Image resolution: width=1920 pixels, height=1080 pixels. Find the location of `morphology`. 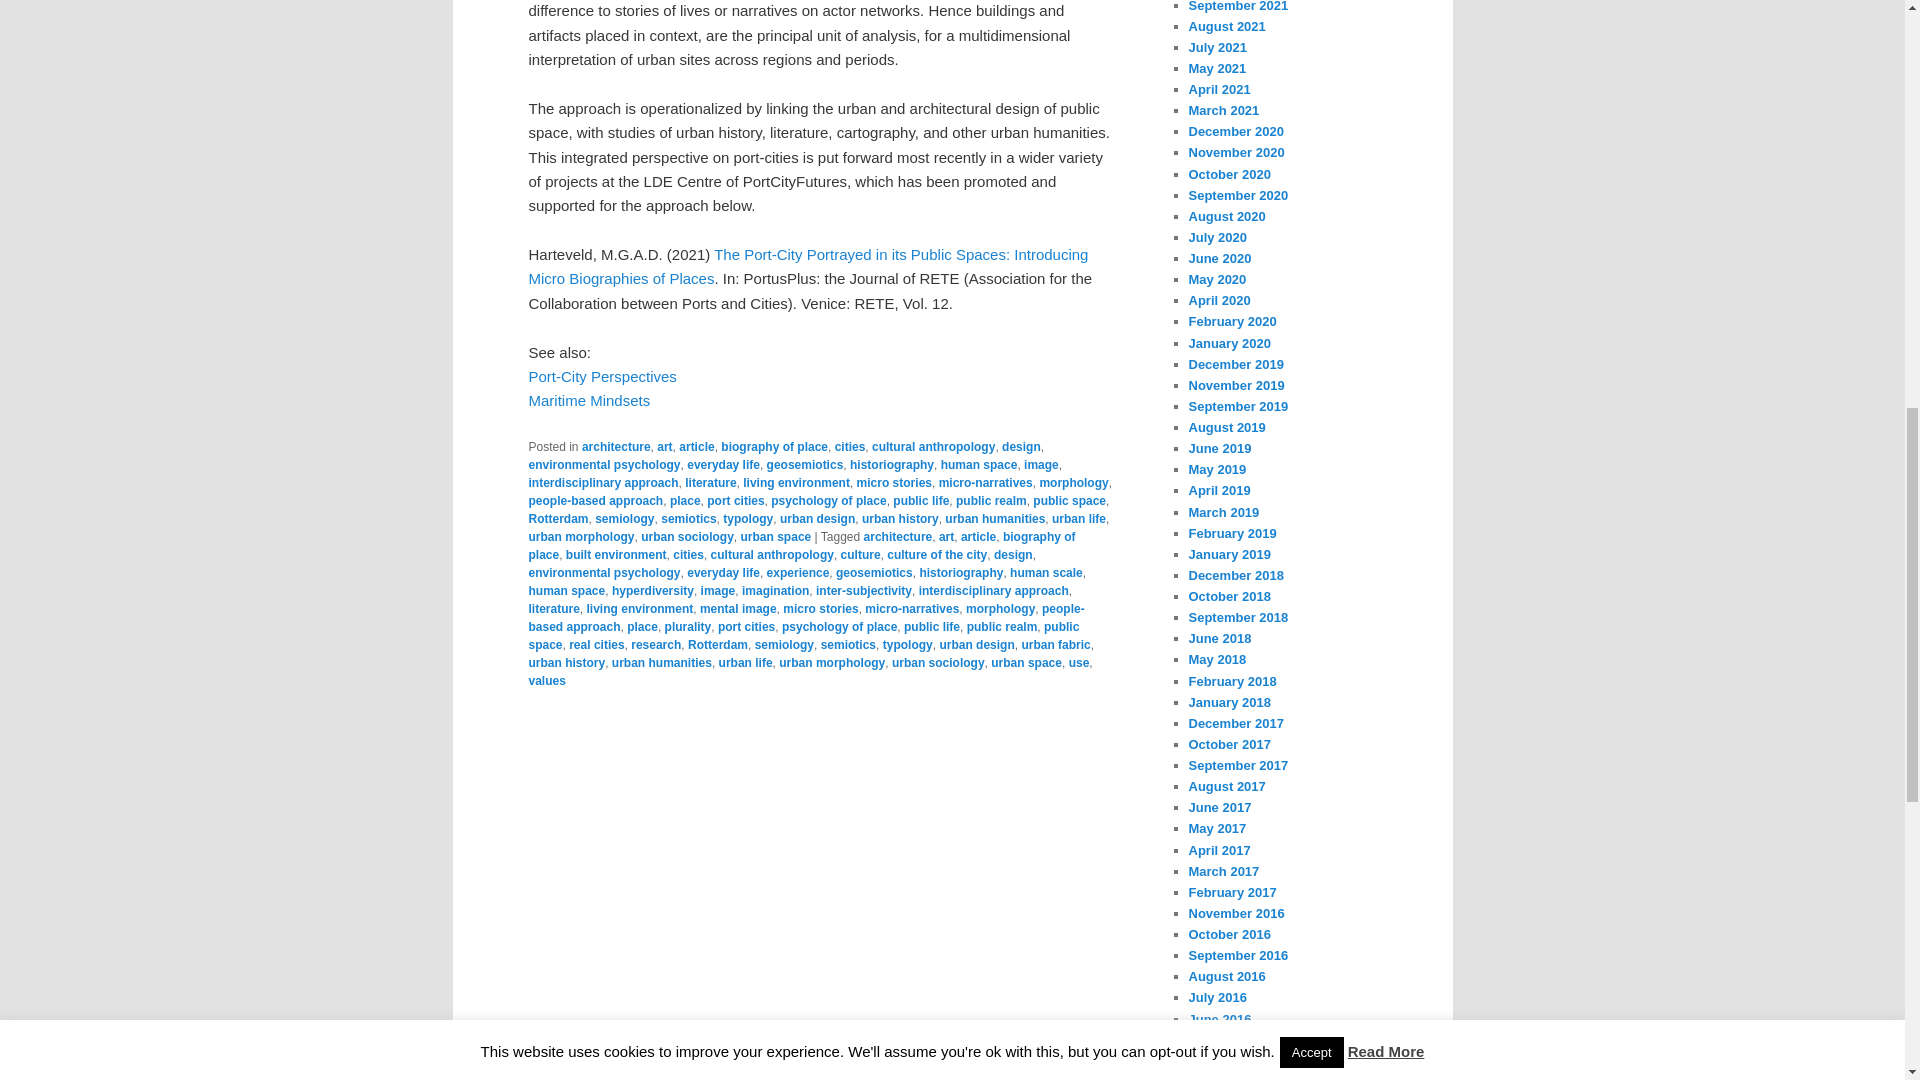

morphology is located at coordinates (1072, 483).